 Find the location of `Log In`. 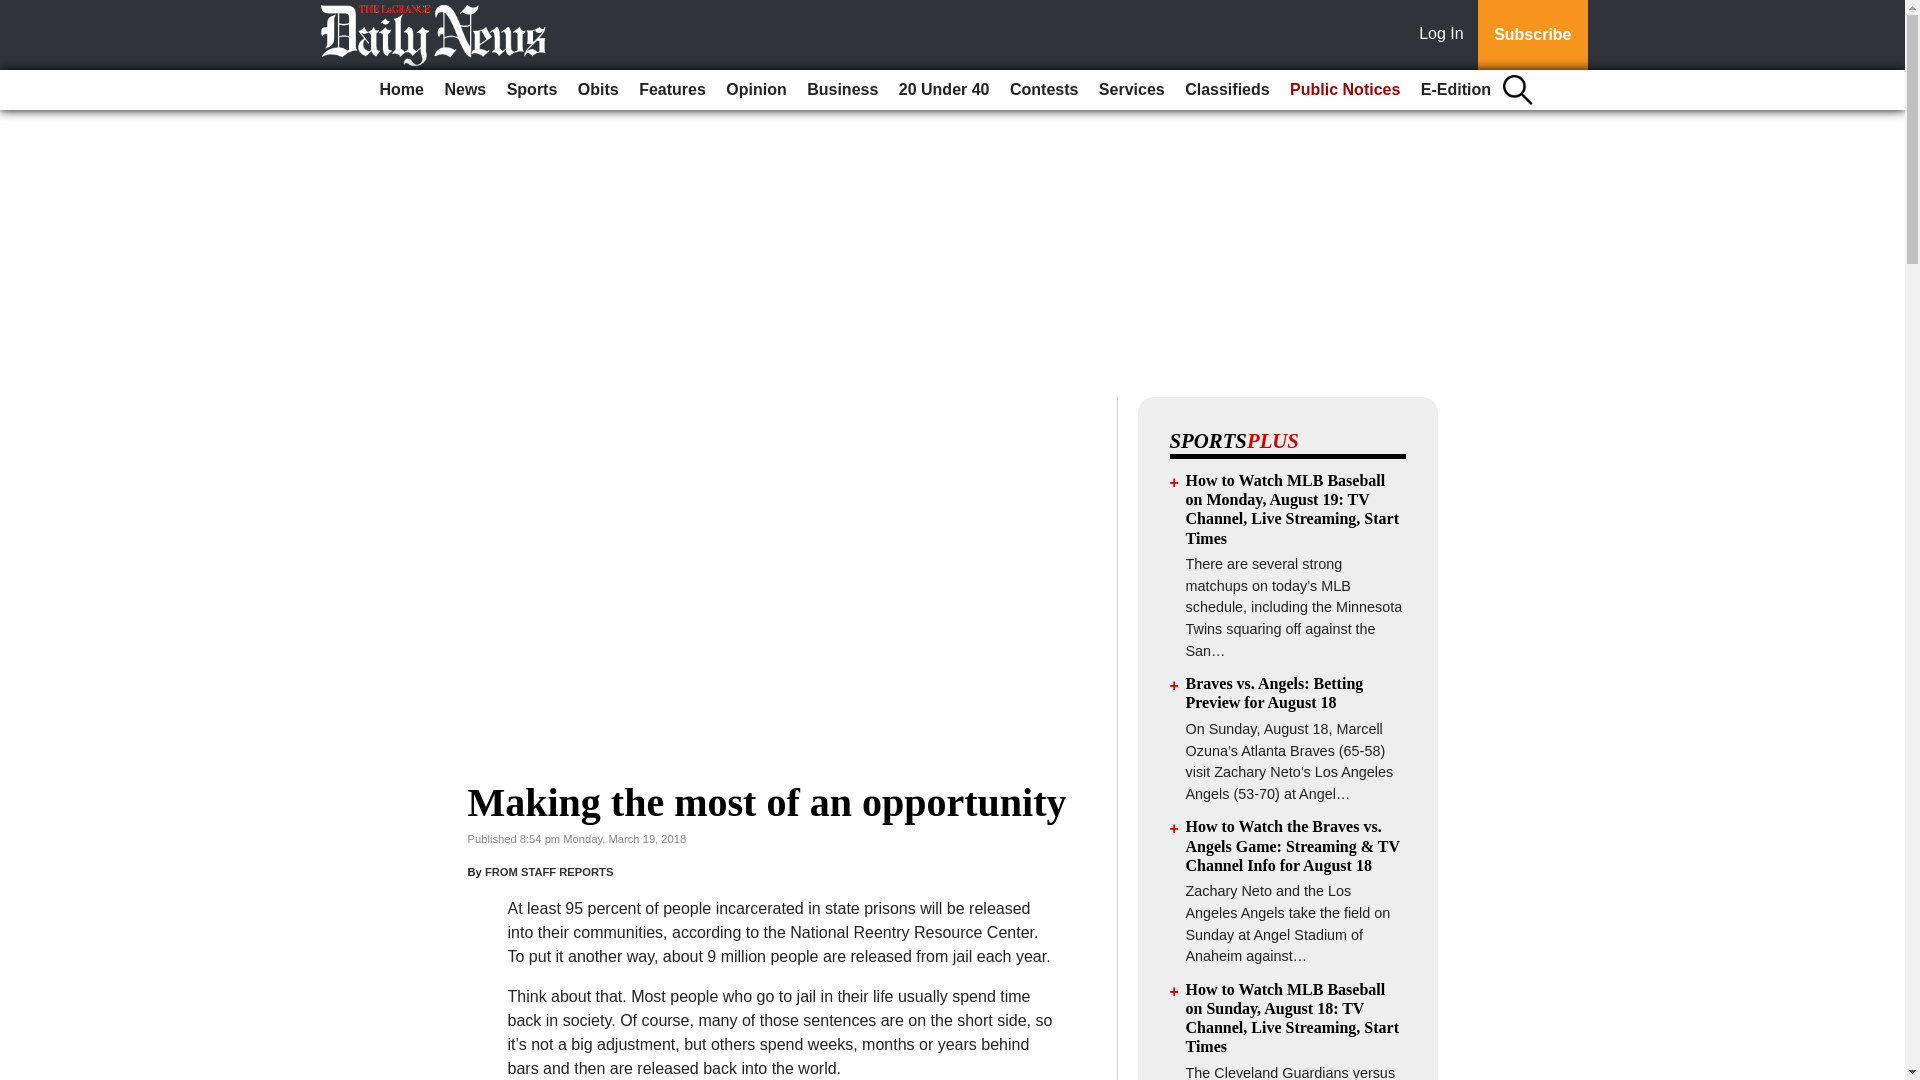

Log In is located at coordinates (1445, 35).